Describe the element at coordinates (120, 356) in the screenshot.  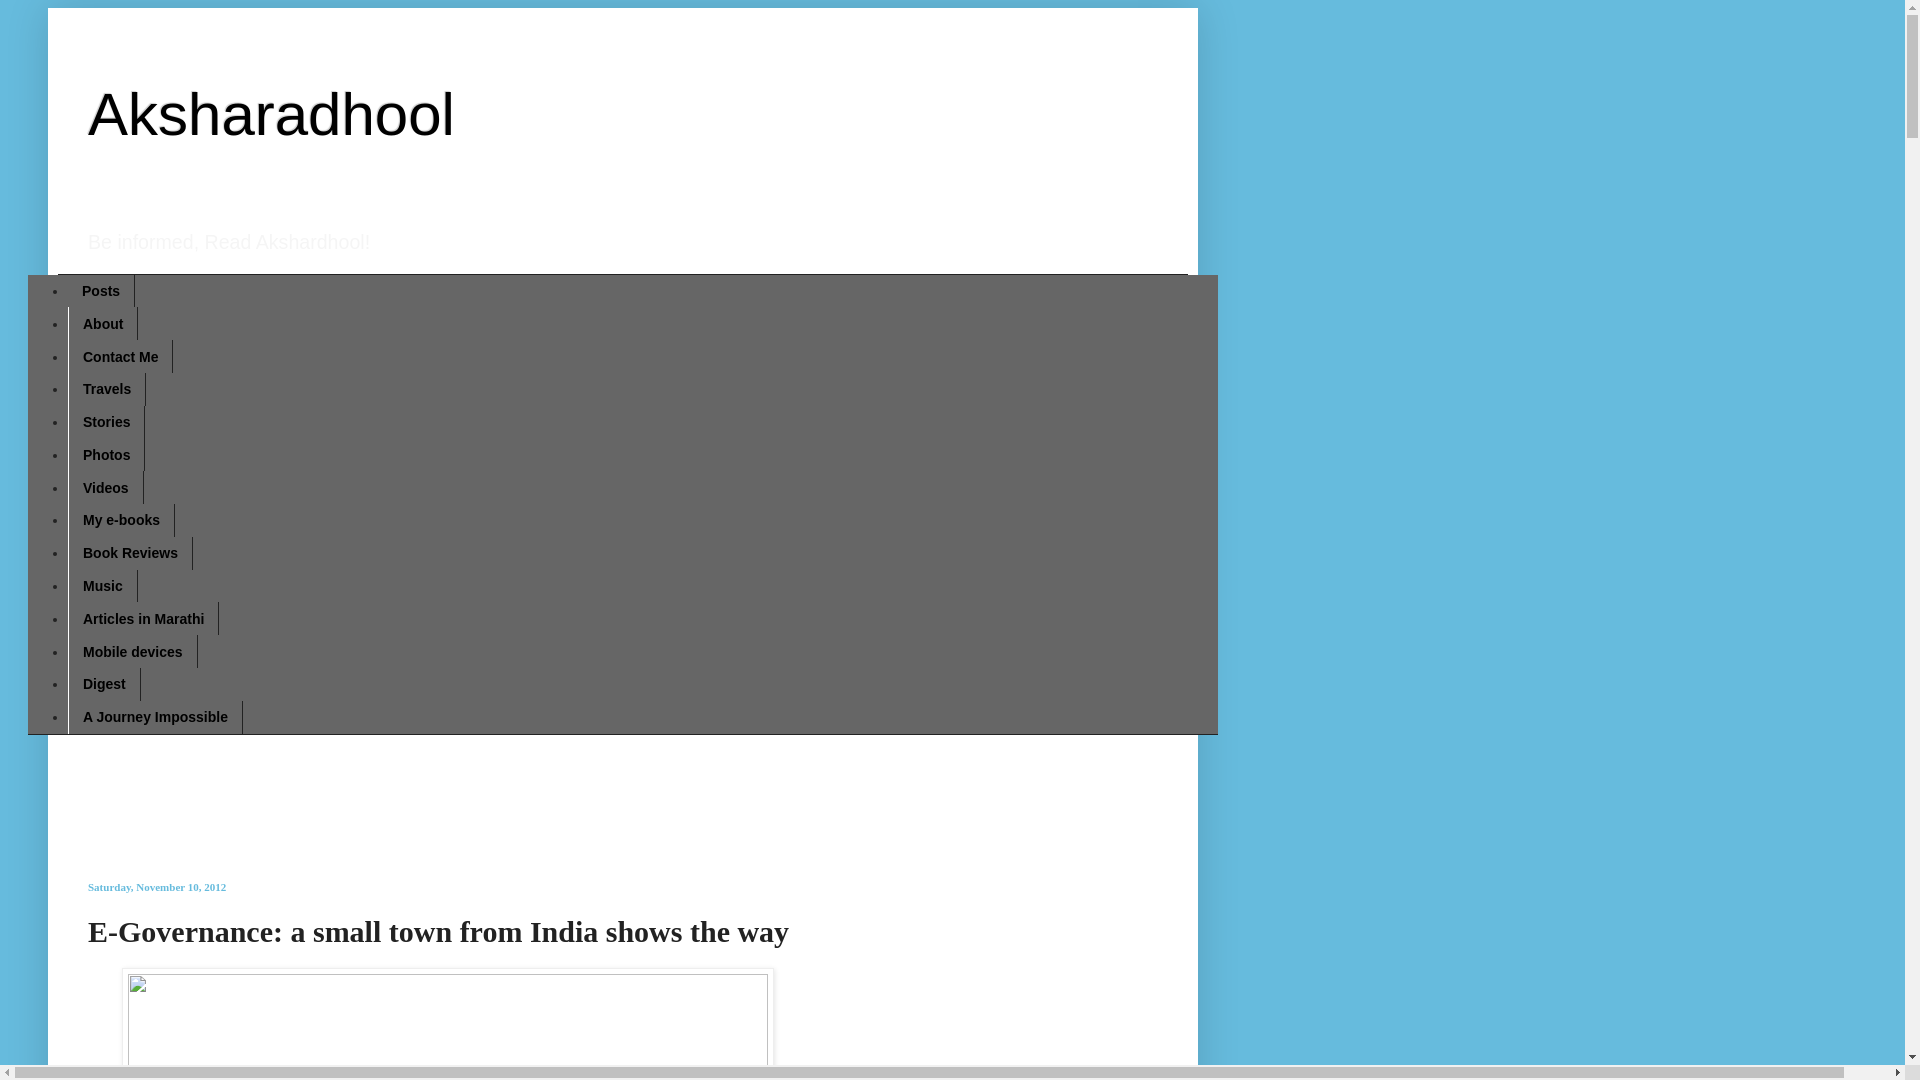
I see `Contact Me` at that location.